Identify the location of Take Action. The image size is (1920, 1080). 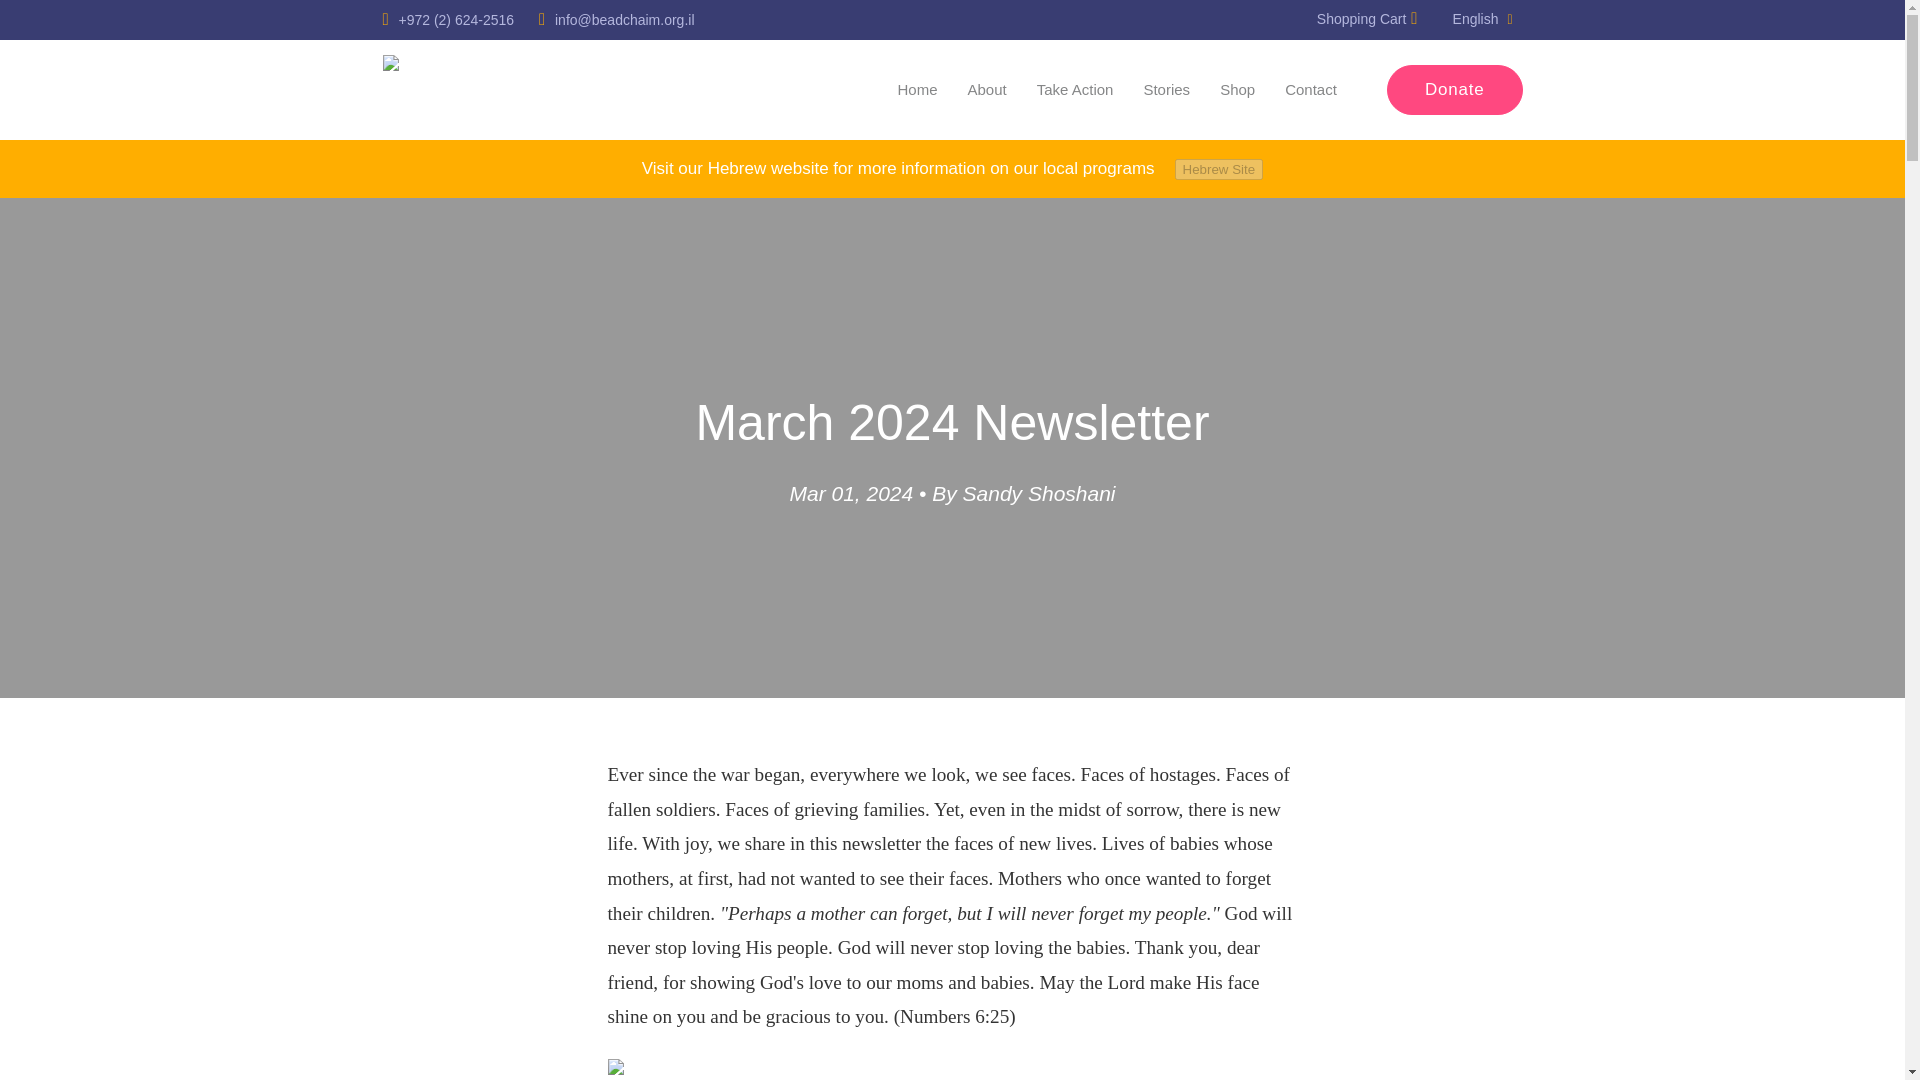
(1074, 92).